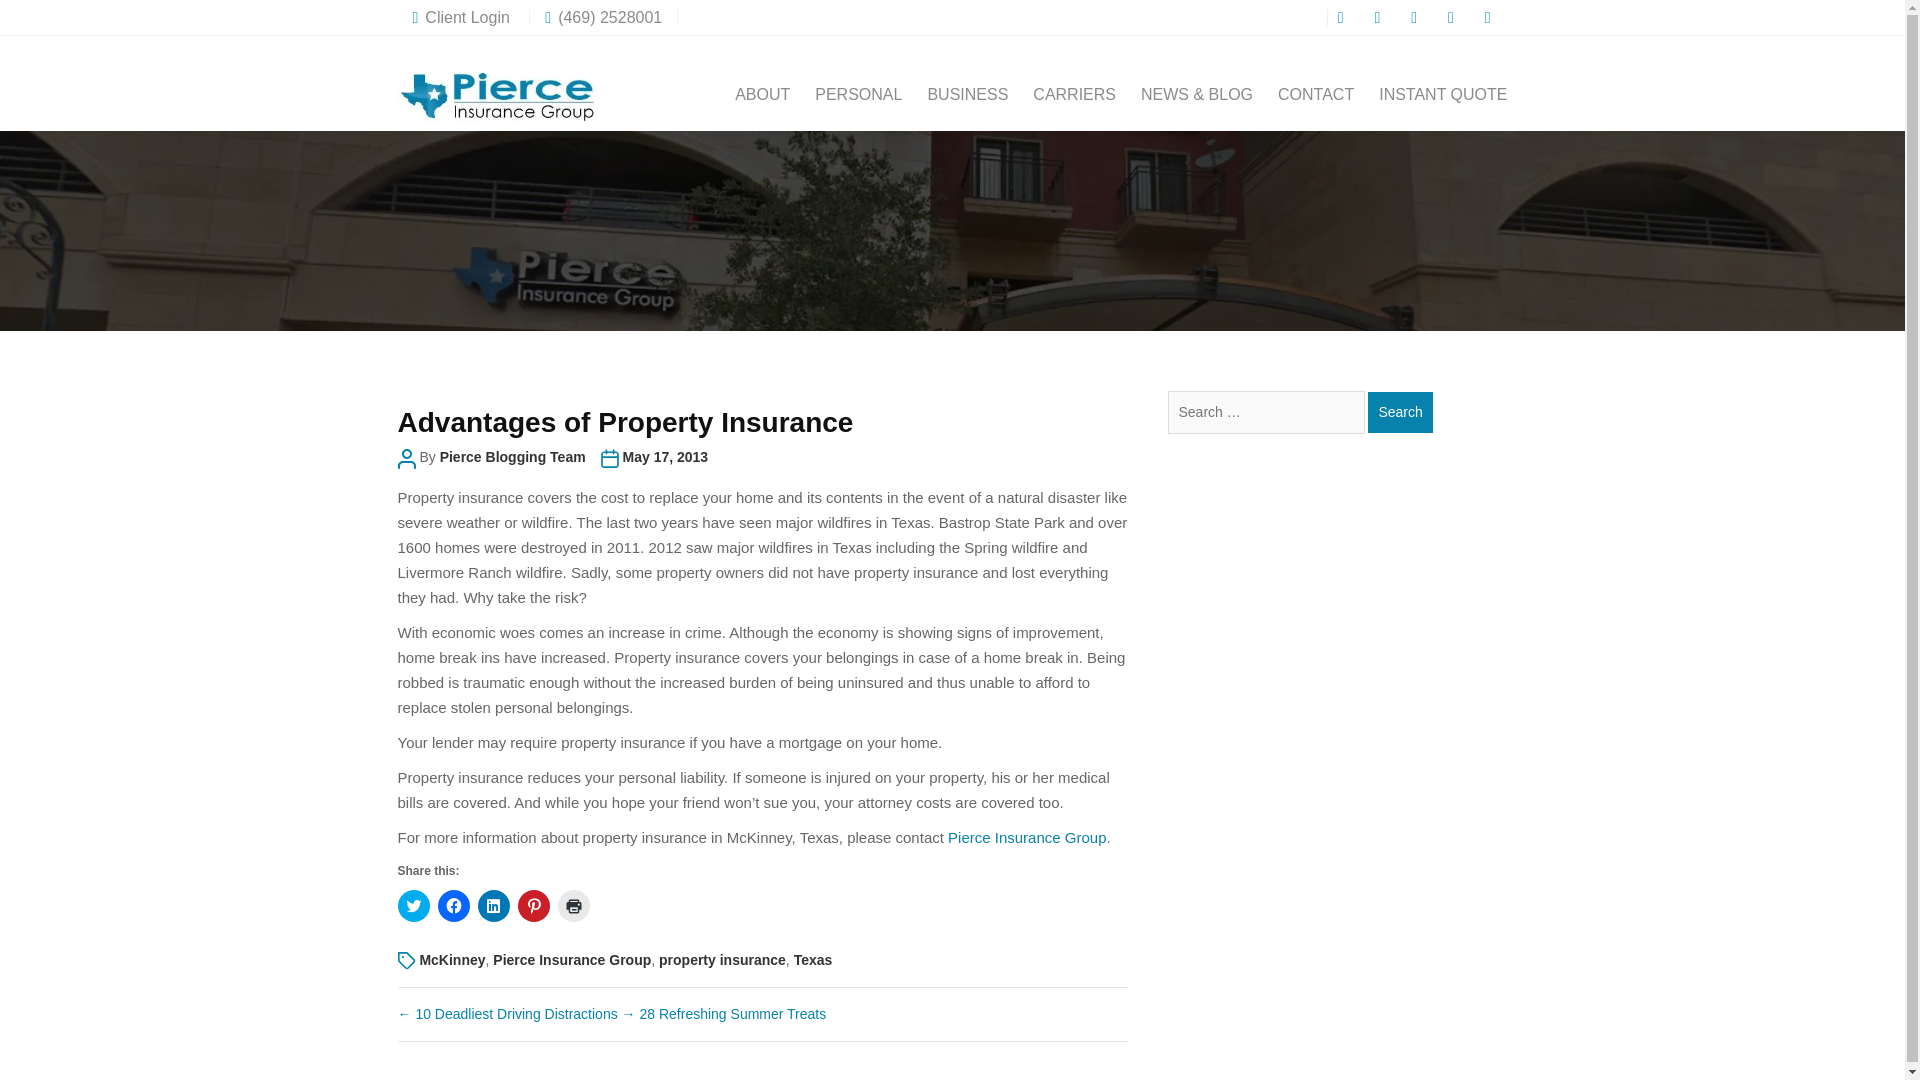  What do you see at coordinates (1454, 16) in the screenshot?
I see `Linkedin` at bounding box center [1454, 16].